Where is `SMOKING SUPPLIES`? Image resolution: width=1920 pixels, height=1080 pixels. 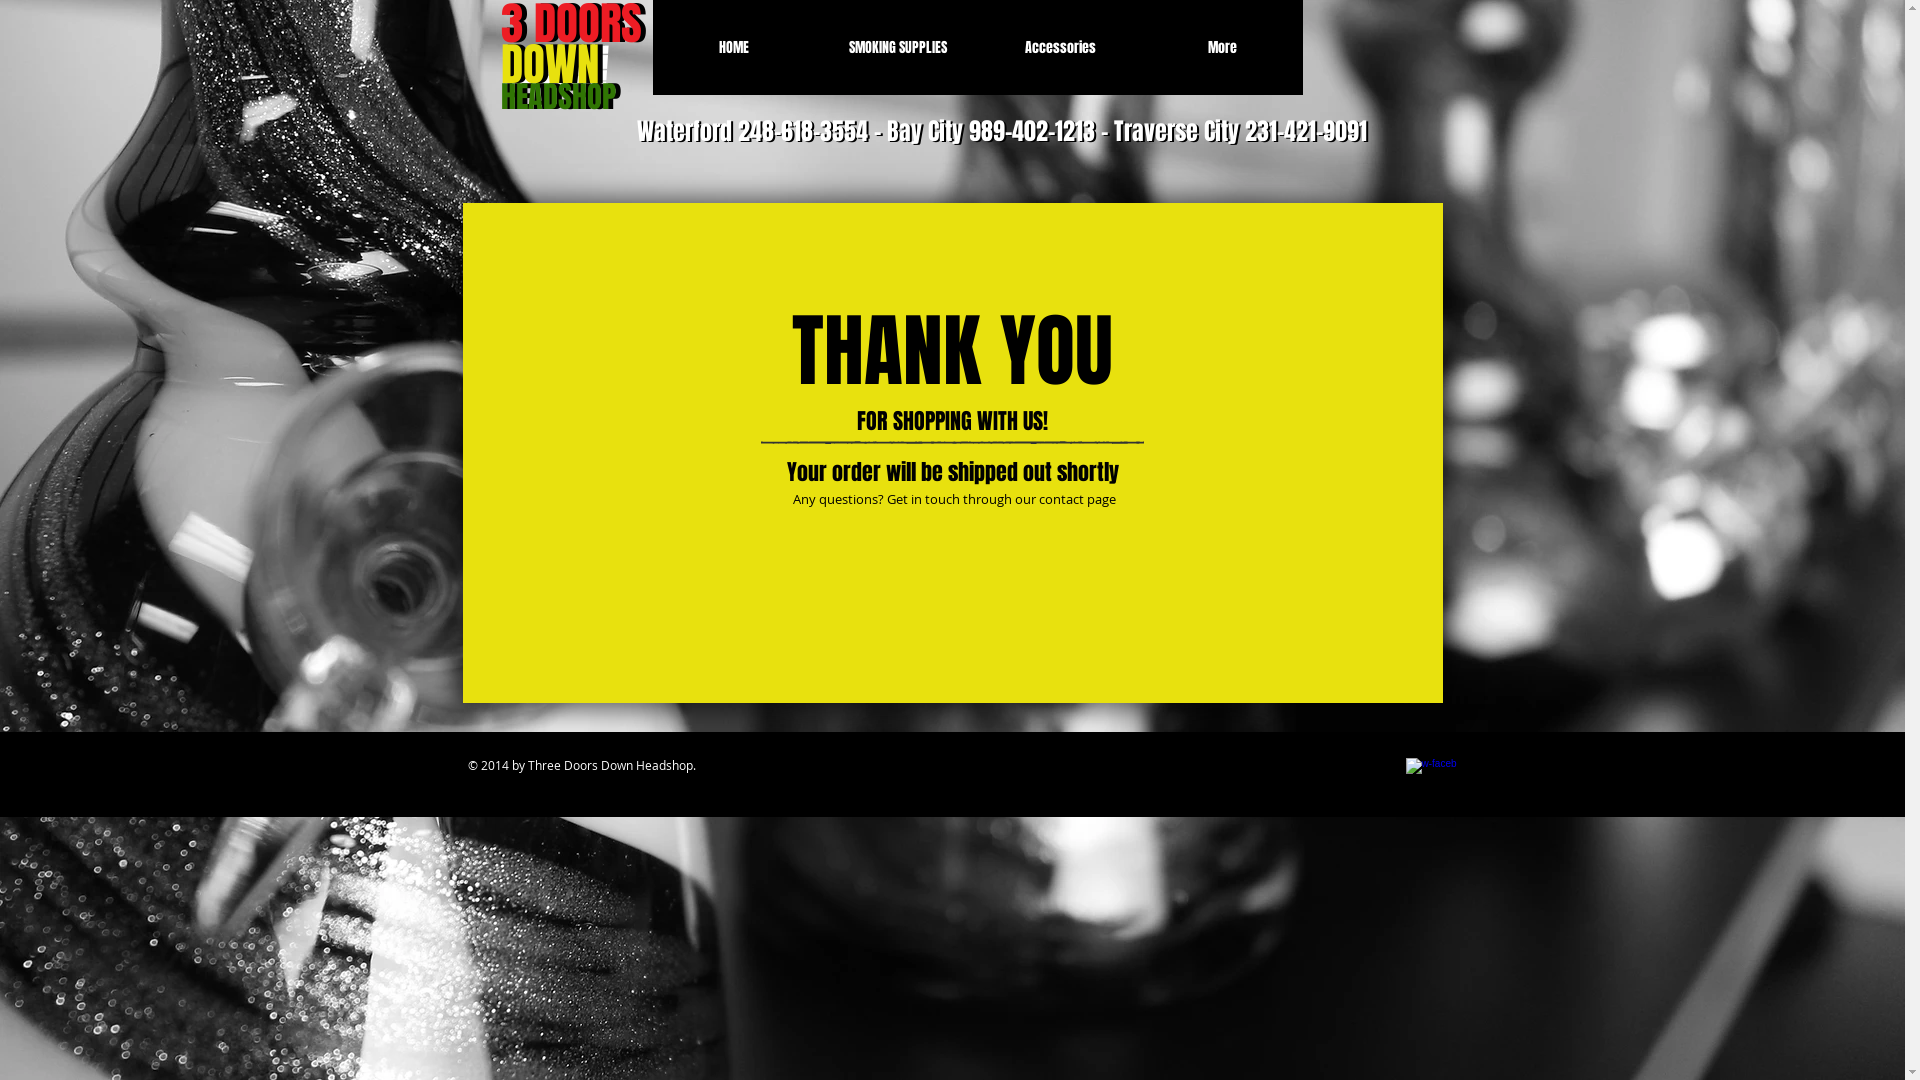 SMOKING SUPPLIES is located at coordinates (898, 48).